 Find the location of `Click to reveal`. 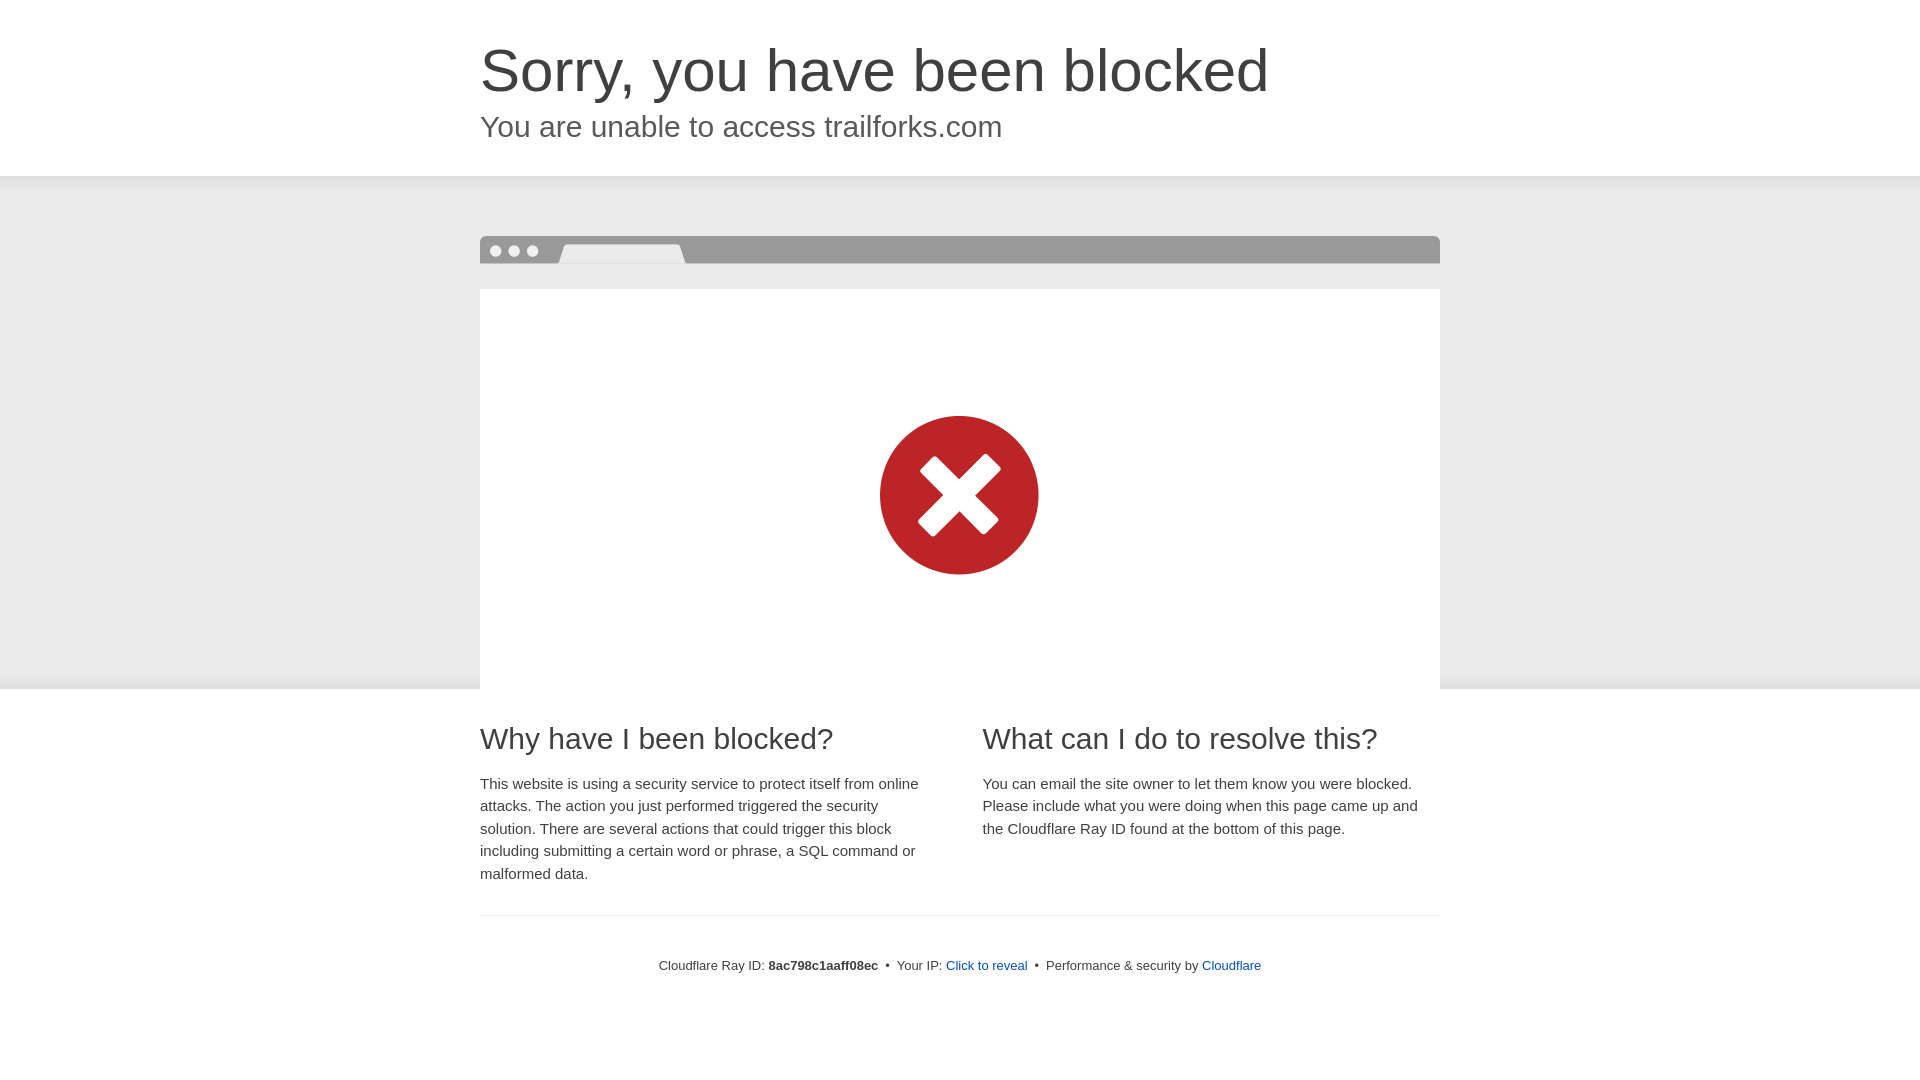

Click to reveal is located at coordinates (986, 966).